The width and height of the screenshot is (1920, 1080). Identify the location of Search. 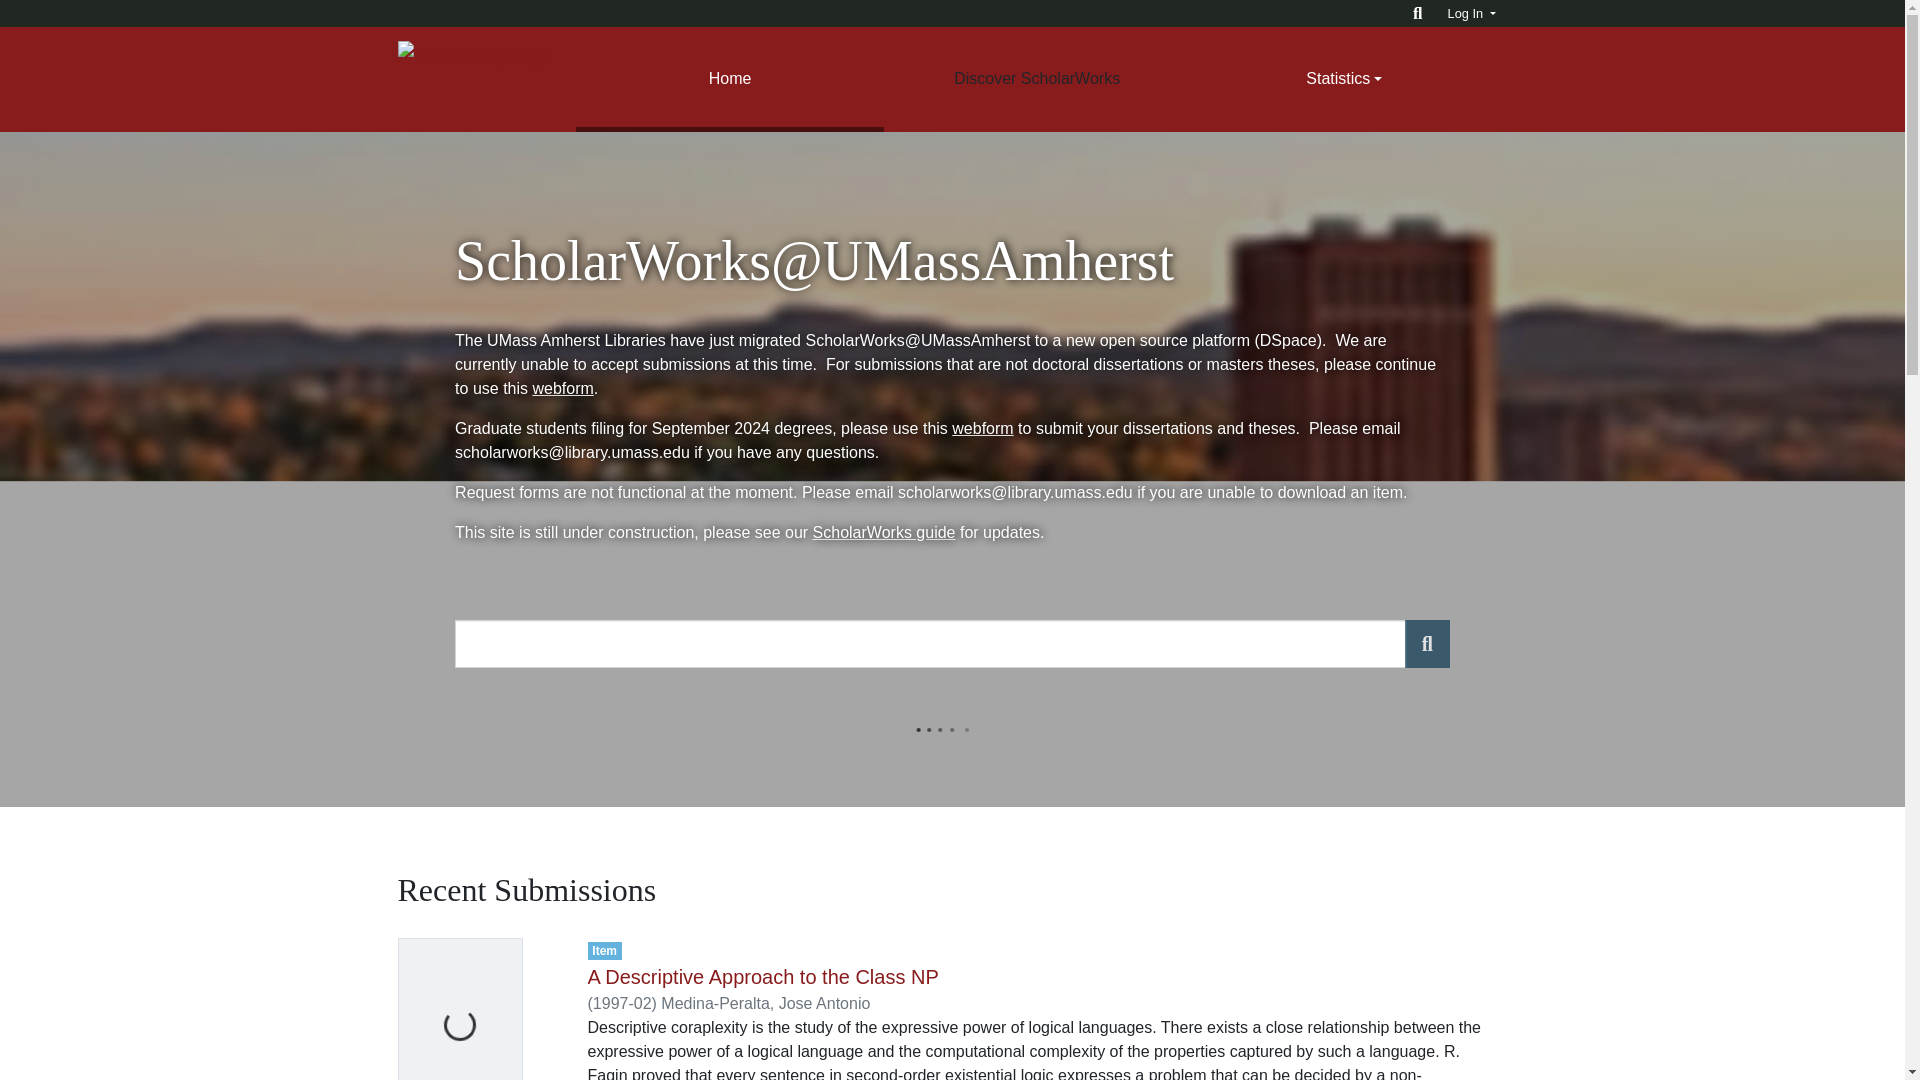
(1427, 644).